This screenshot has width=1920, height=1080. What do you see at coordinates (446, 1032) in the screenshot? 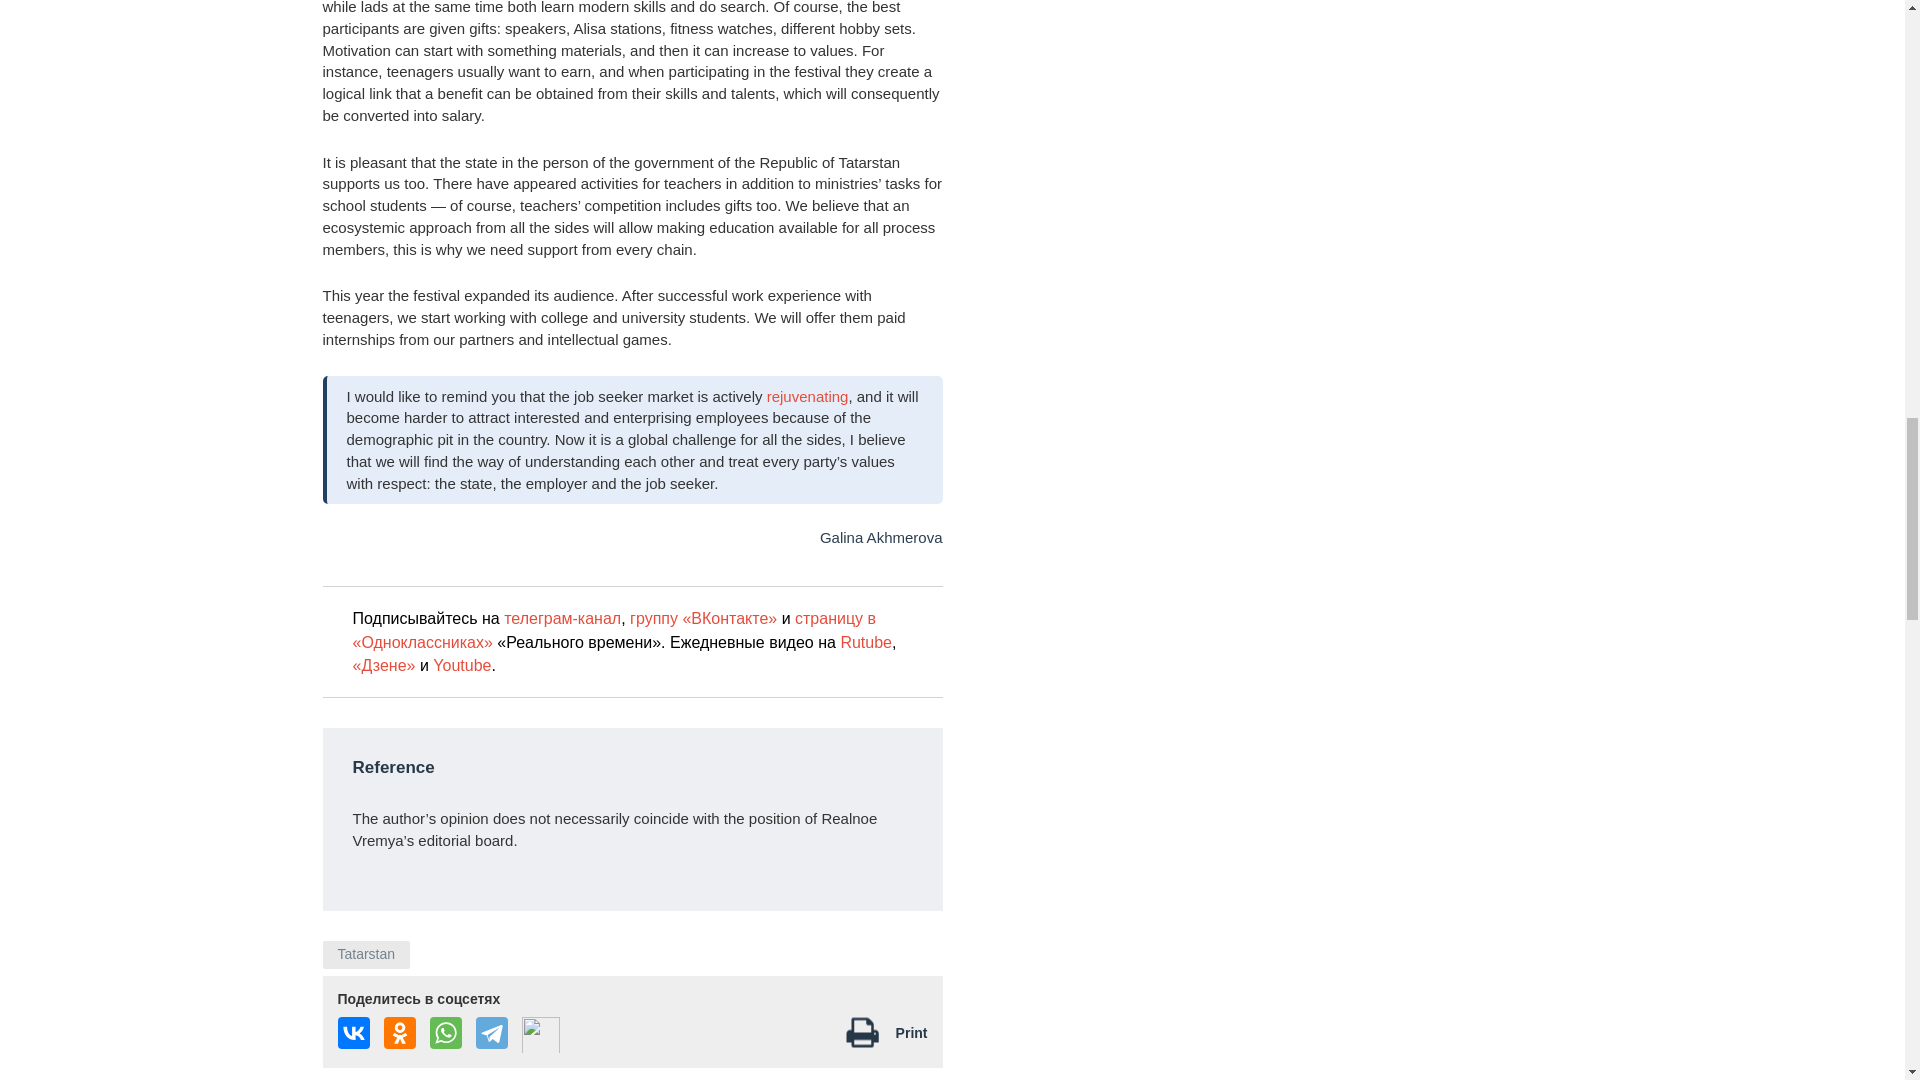
I see `WhatsApp` at bounding box center [446, 1032].